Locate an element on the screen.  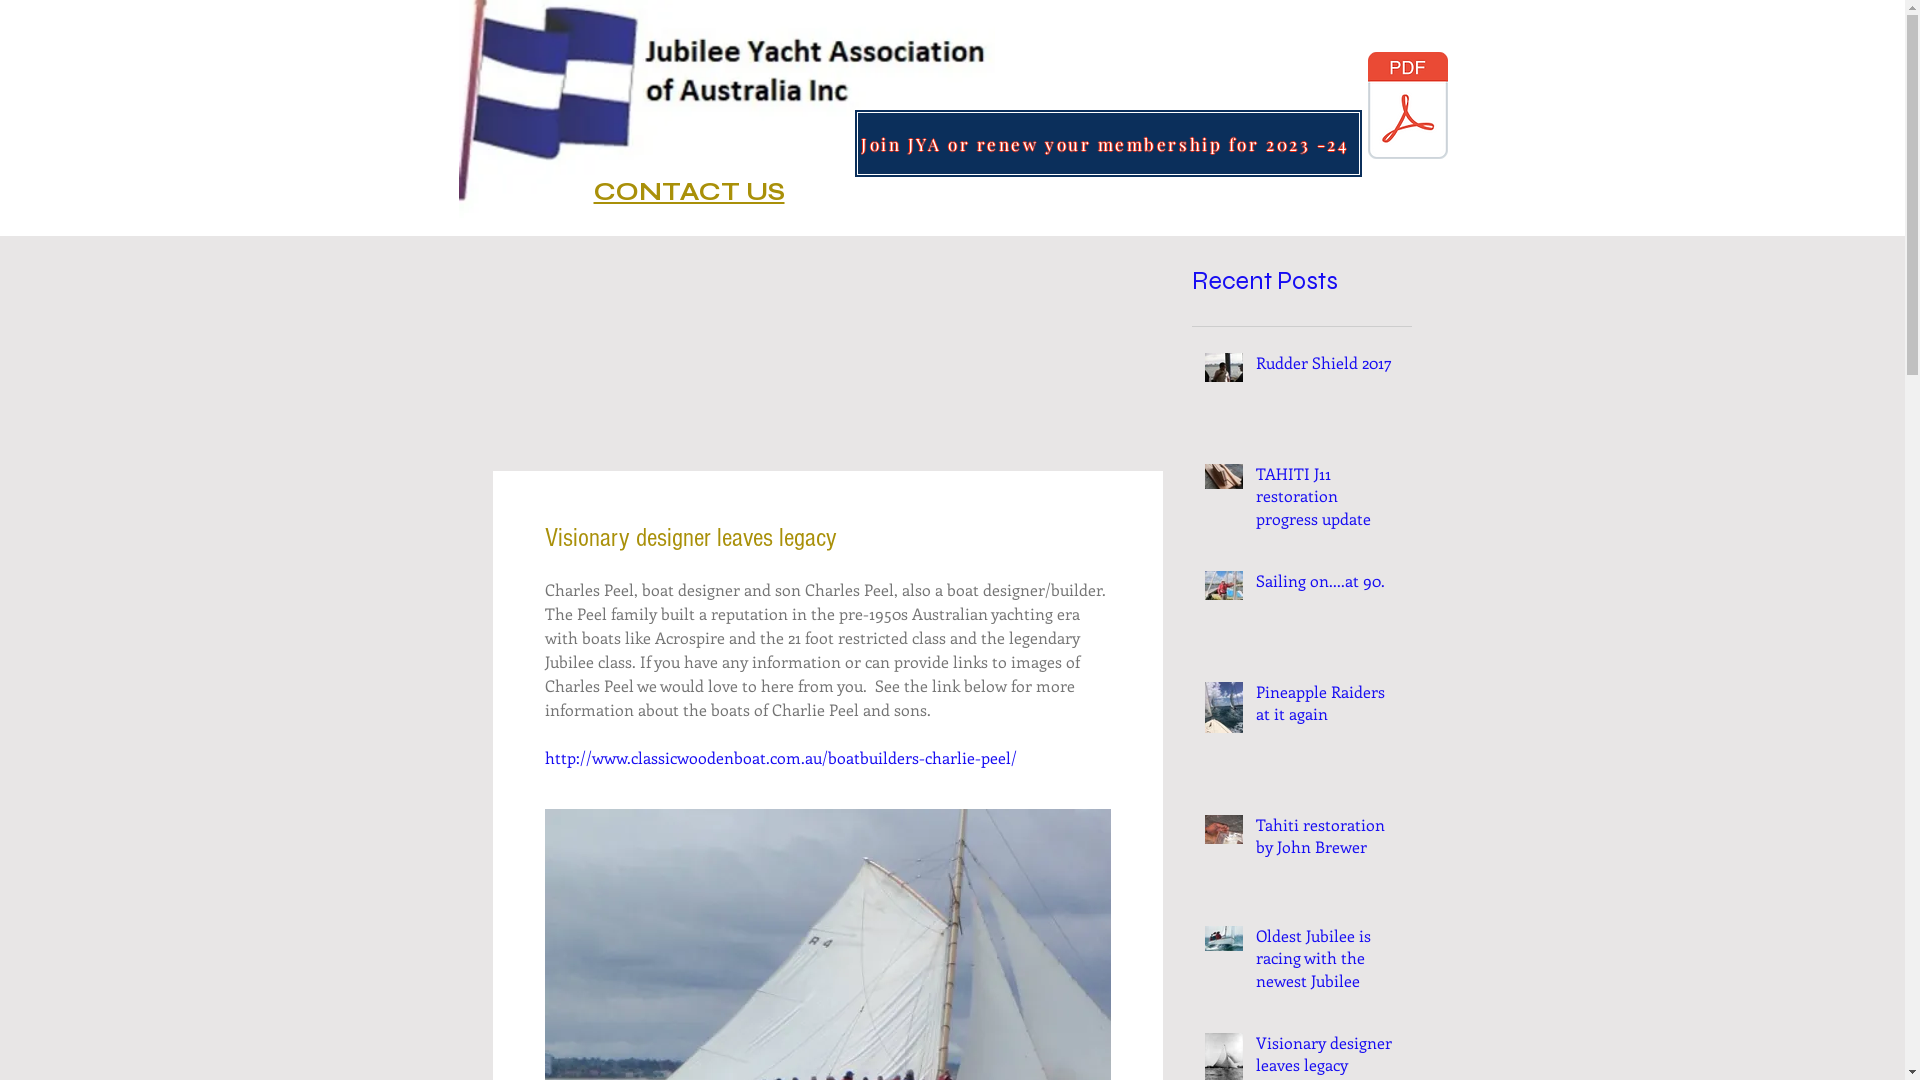
Sailing on....at 90. is located at coordinates (1328, 585).